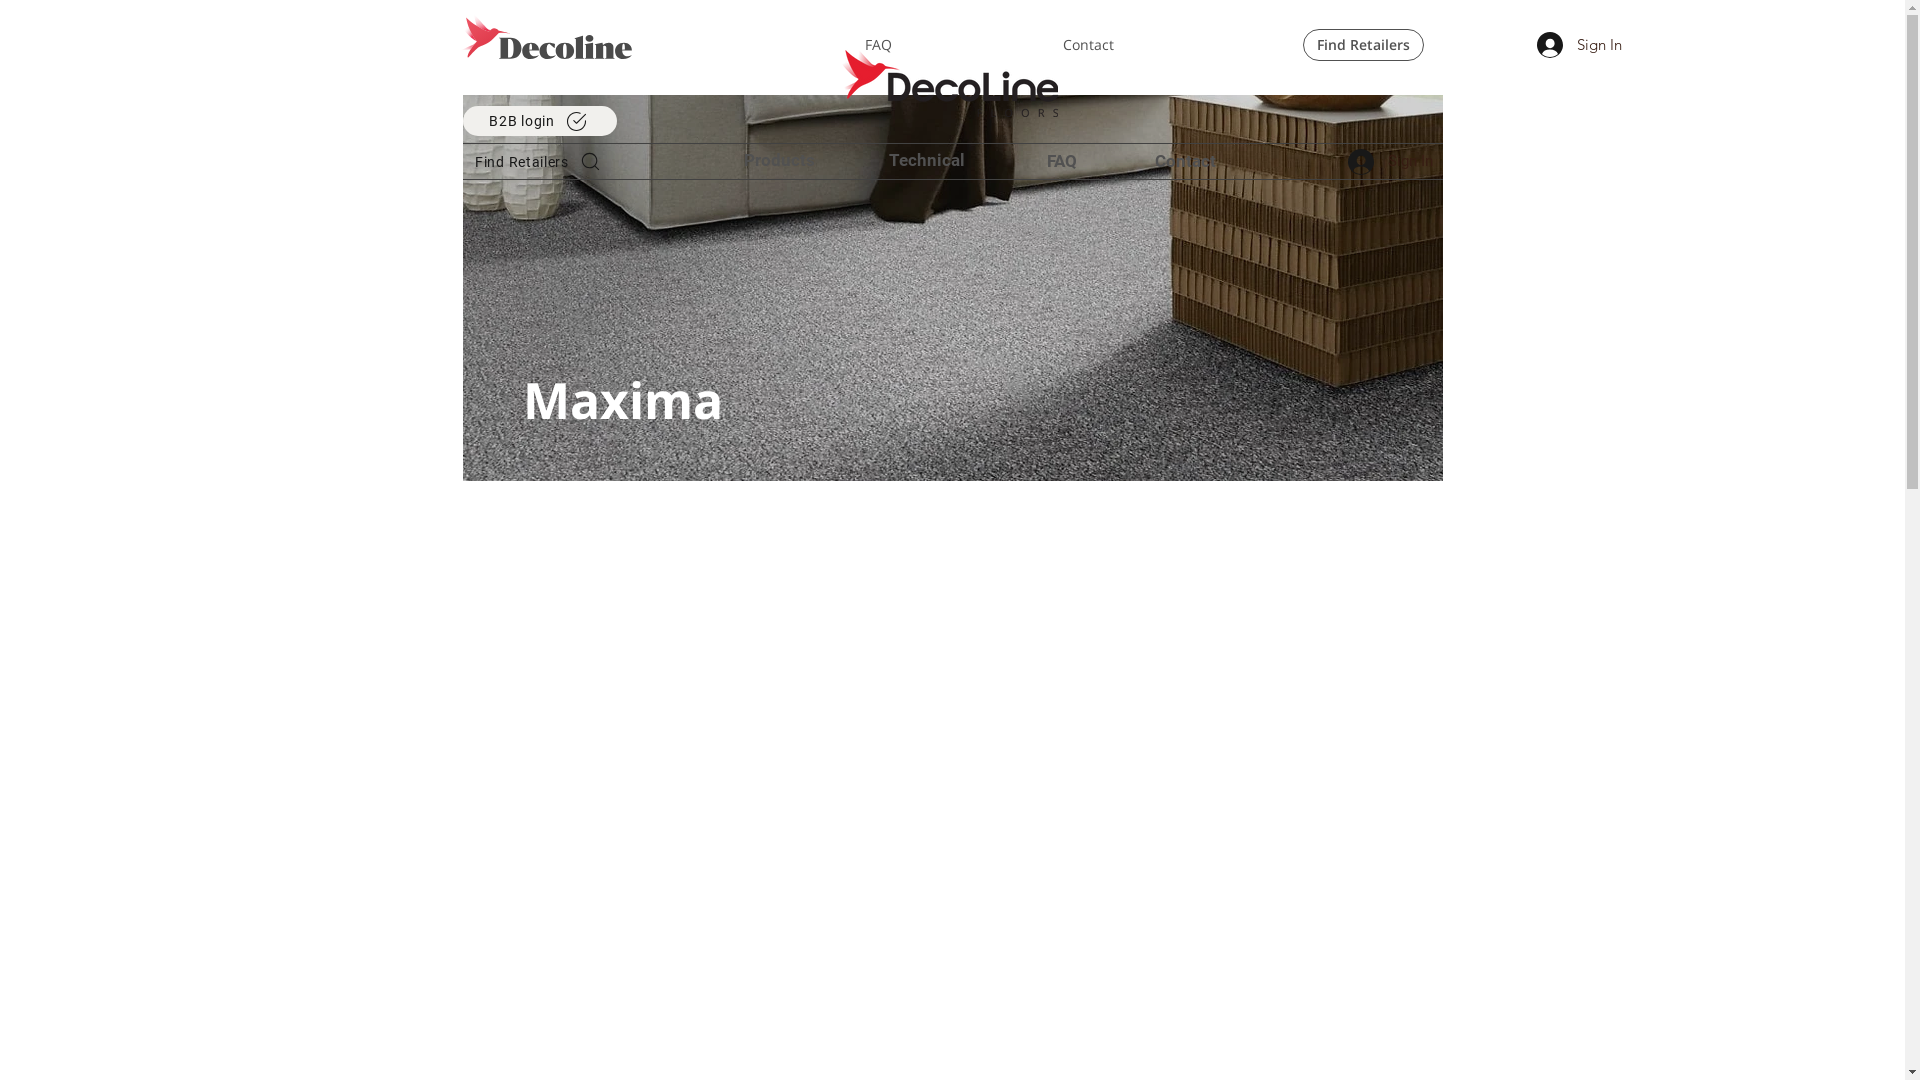  I want to click on Find Retailers, so click(1362, 45).